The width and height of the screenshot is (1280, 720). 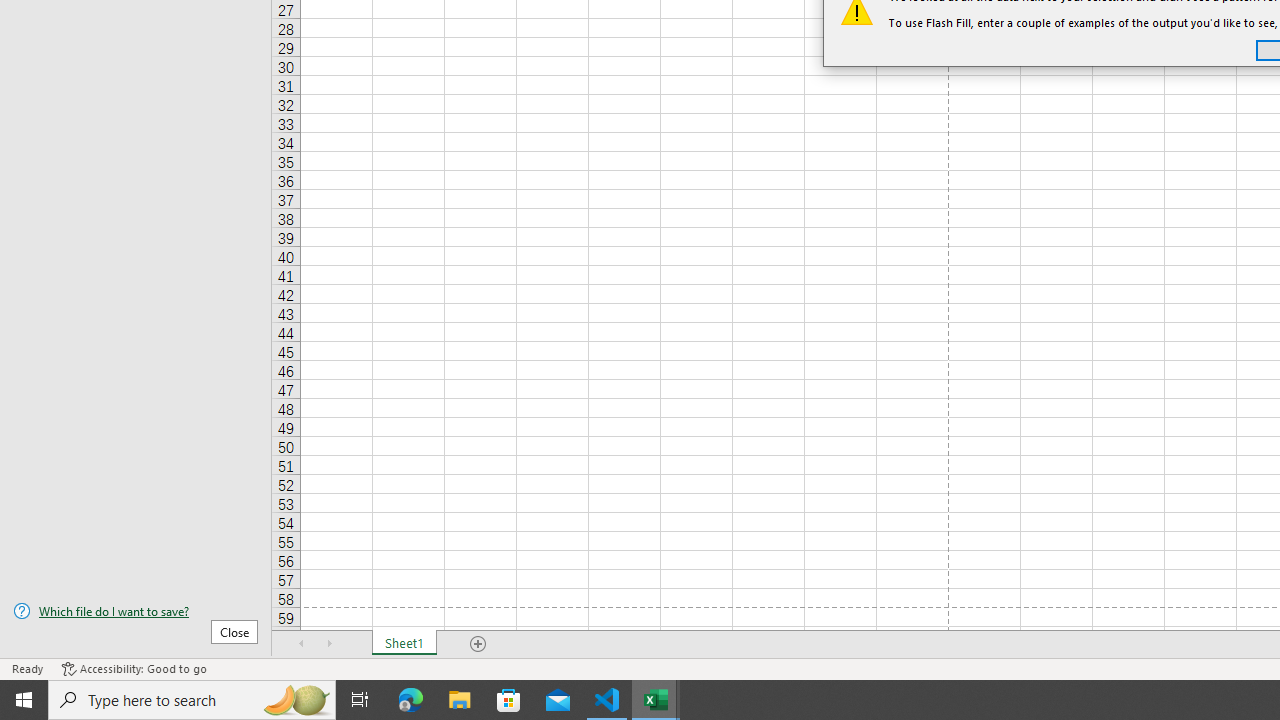 What do you see at coordinates (460, 700) in the screenshot?
I see `File Explorer` at bounding box center [460, 700].